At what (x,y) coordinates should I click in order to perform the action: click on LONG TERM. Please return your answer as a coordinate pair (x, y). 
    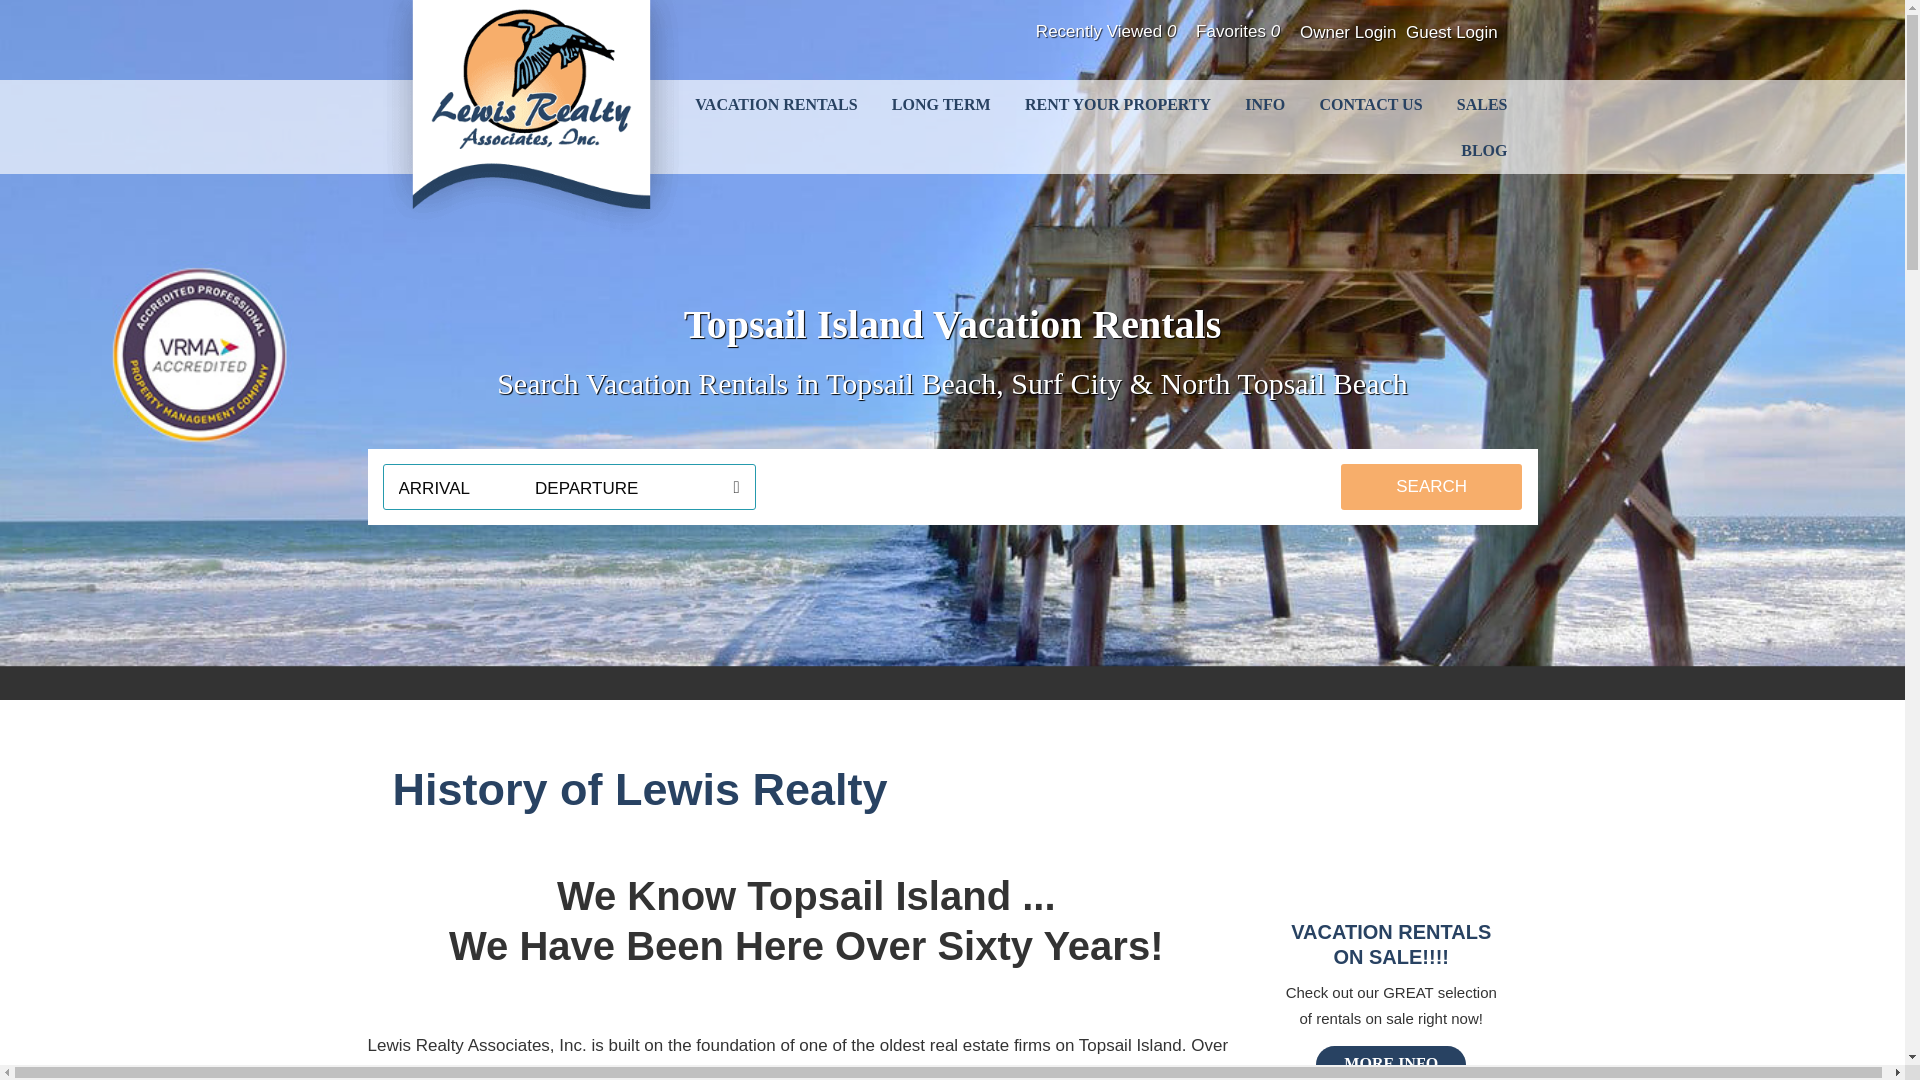
    Looking at the image, I should click on (942, 105).